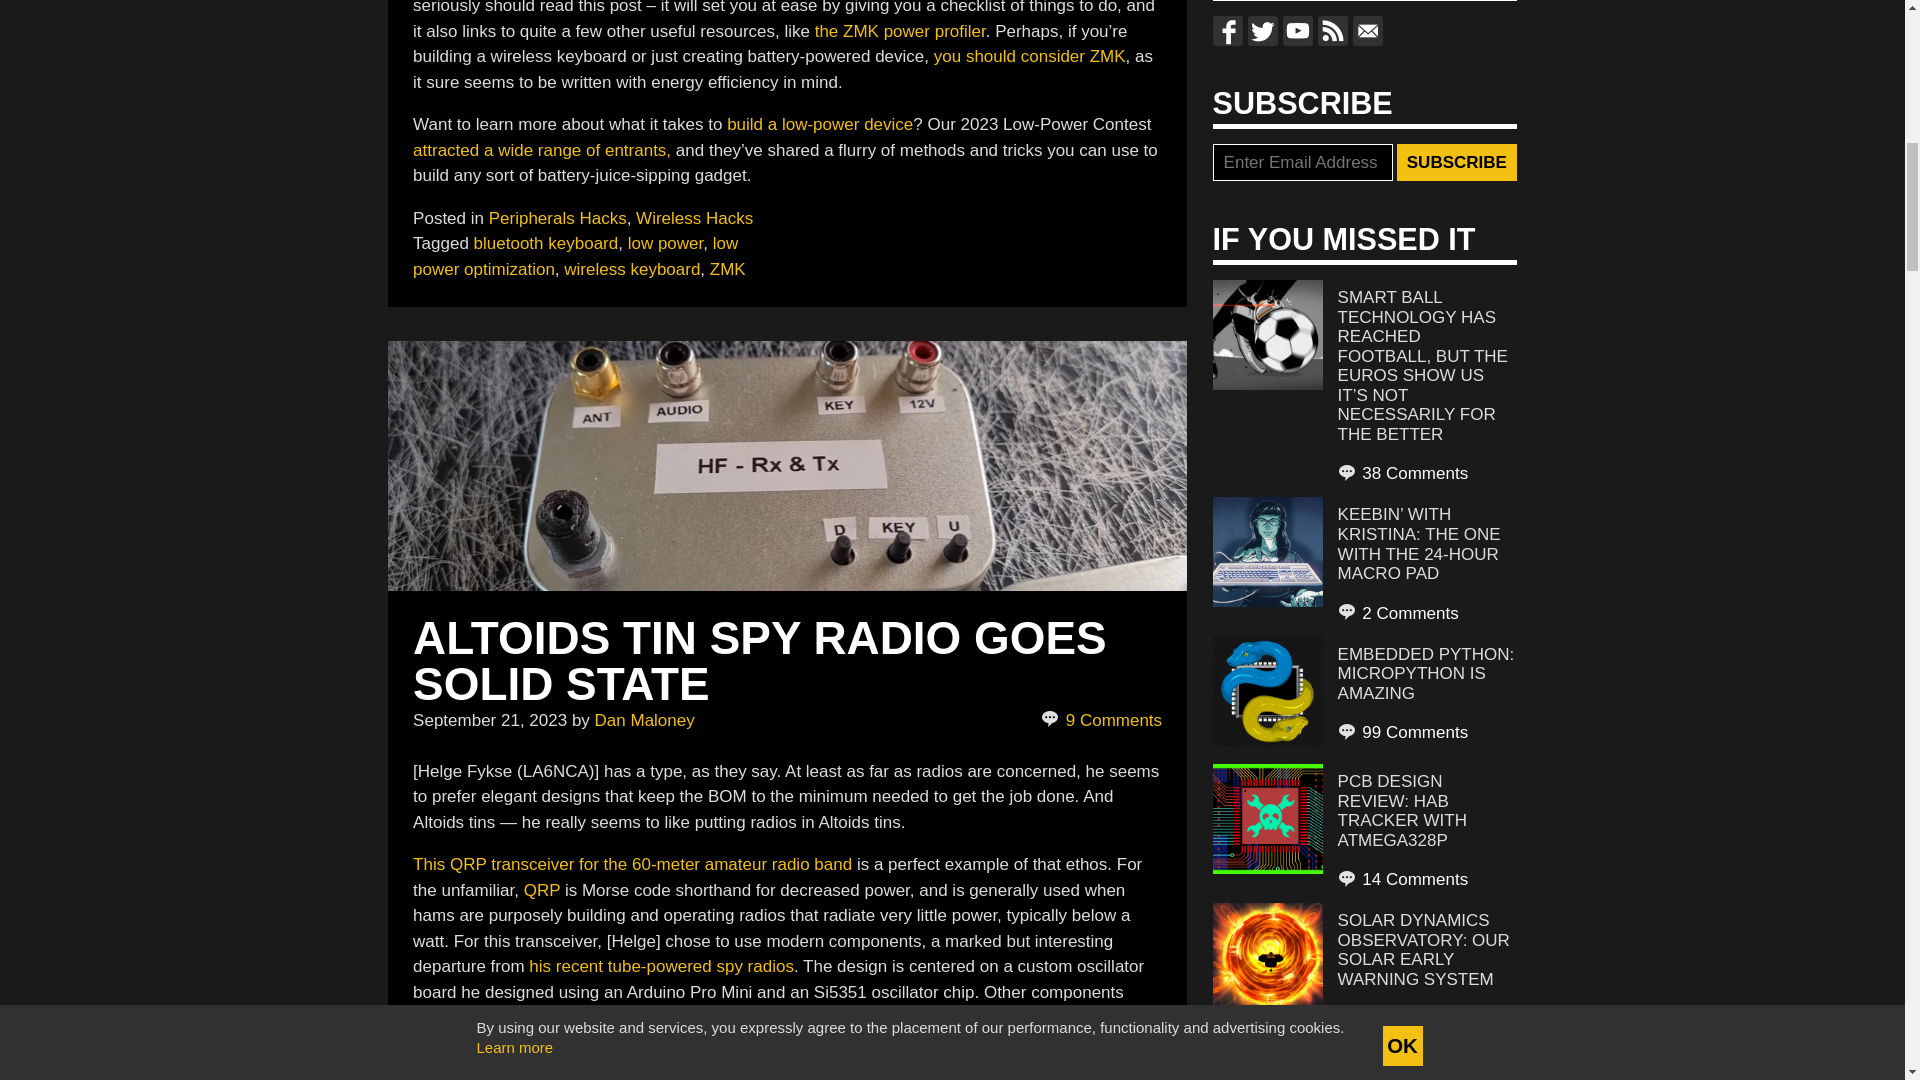  Describe the element at coordinates (558, 217) in the screenshot. I see `Peripherals Hacks` at that location.